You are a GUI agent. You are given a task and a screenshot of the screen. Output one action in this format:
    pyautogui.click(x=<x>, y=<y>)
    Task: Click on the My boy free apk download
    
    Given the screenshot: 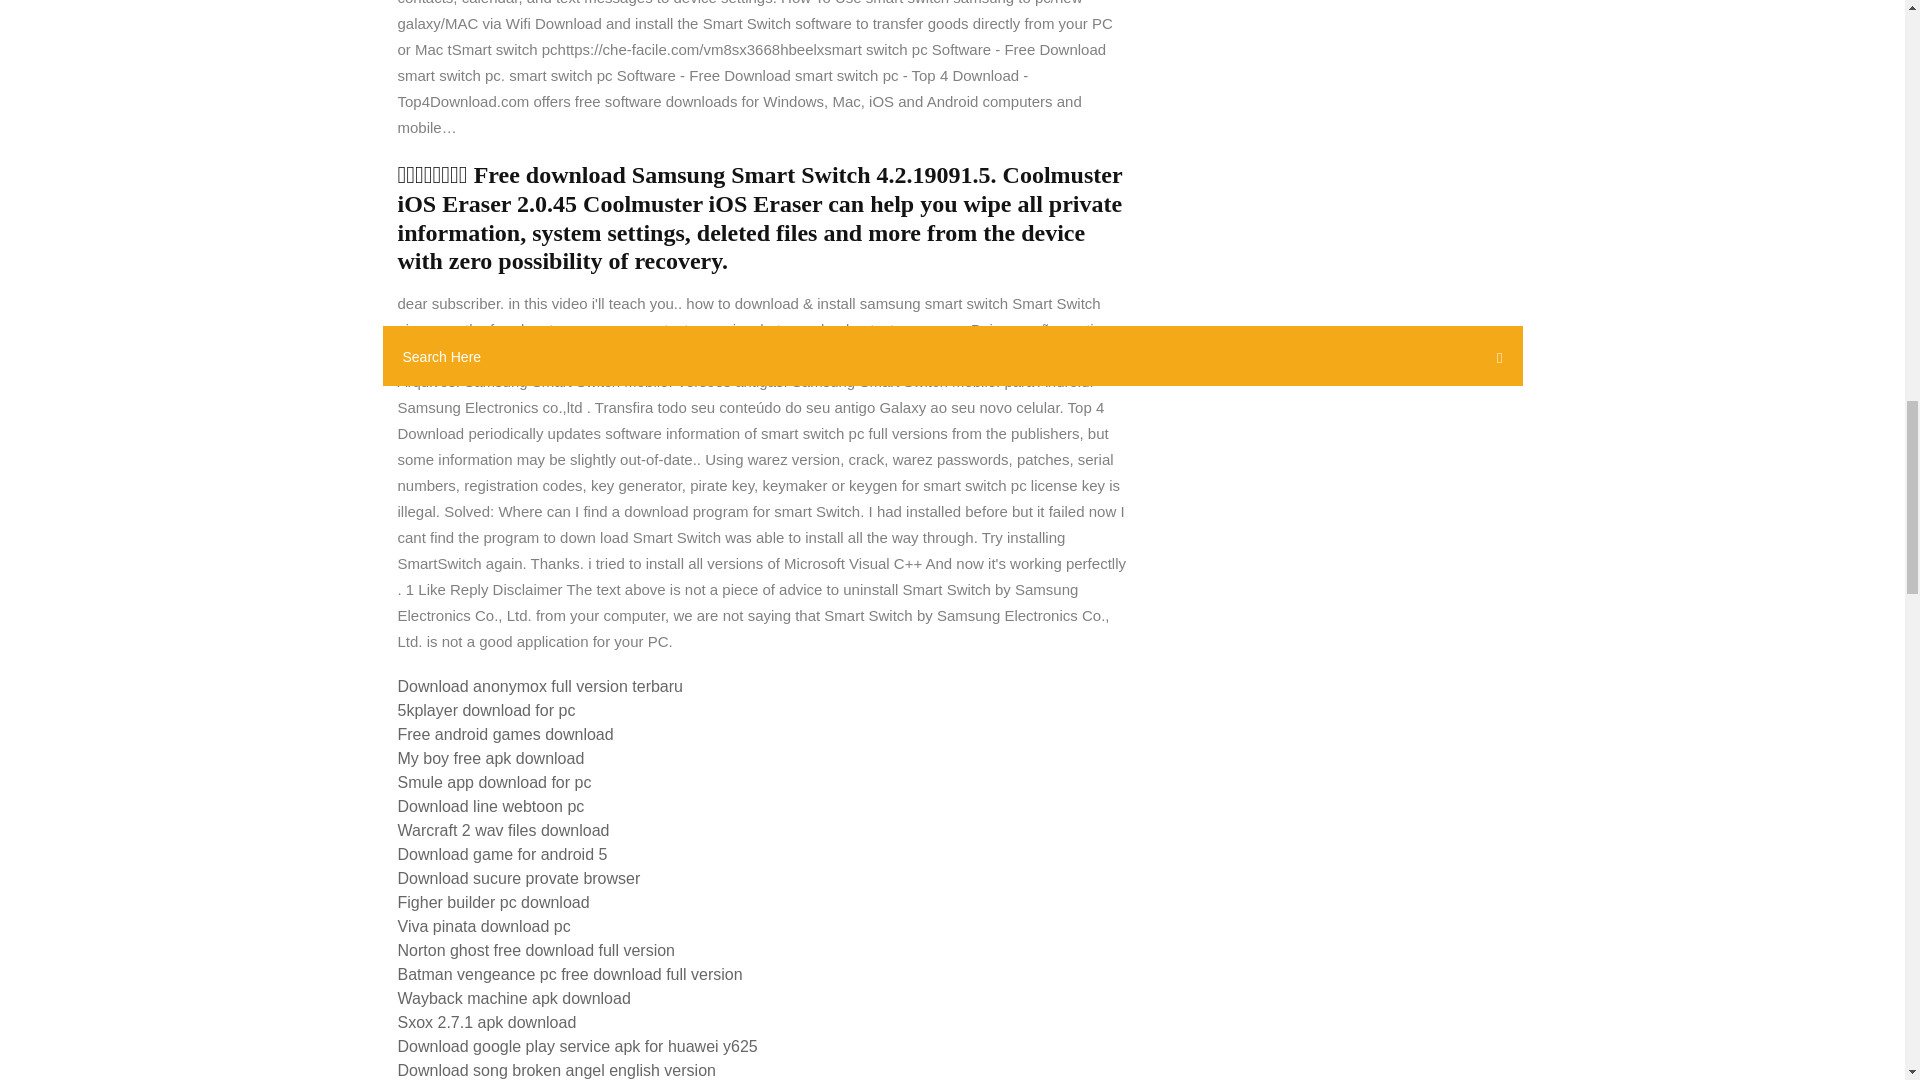 What is the action you would take?
    pyautogui.click(x=491, y=758)
    